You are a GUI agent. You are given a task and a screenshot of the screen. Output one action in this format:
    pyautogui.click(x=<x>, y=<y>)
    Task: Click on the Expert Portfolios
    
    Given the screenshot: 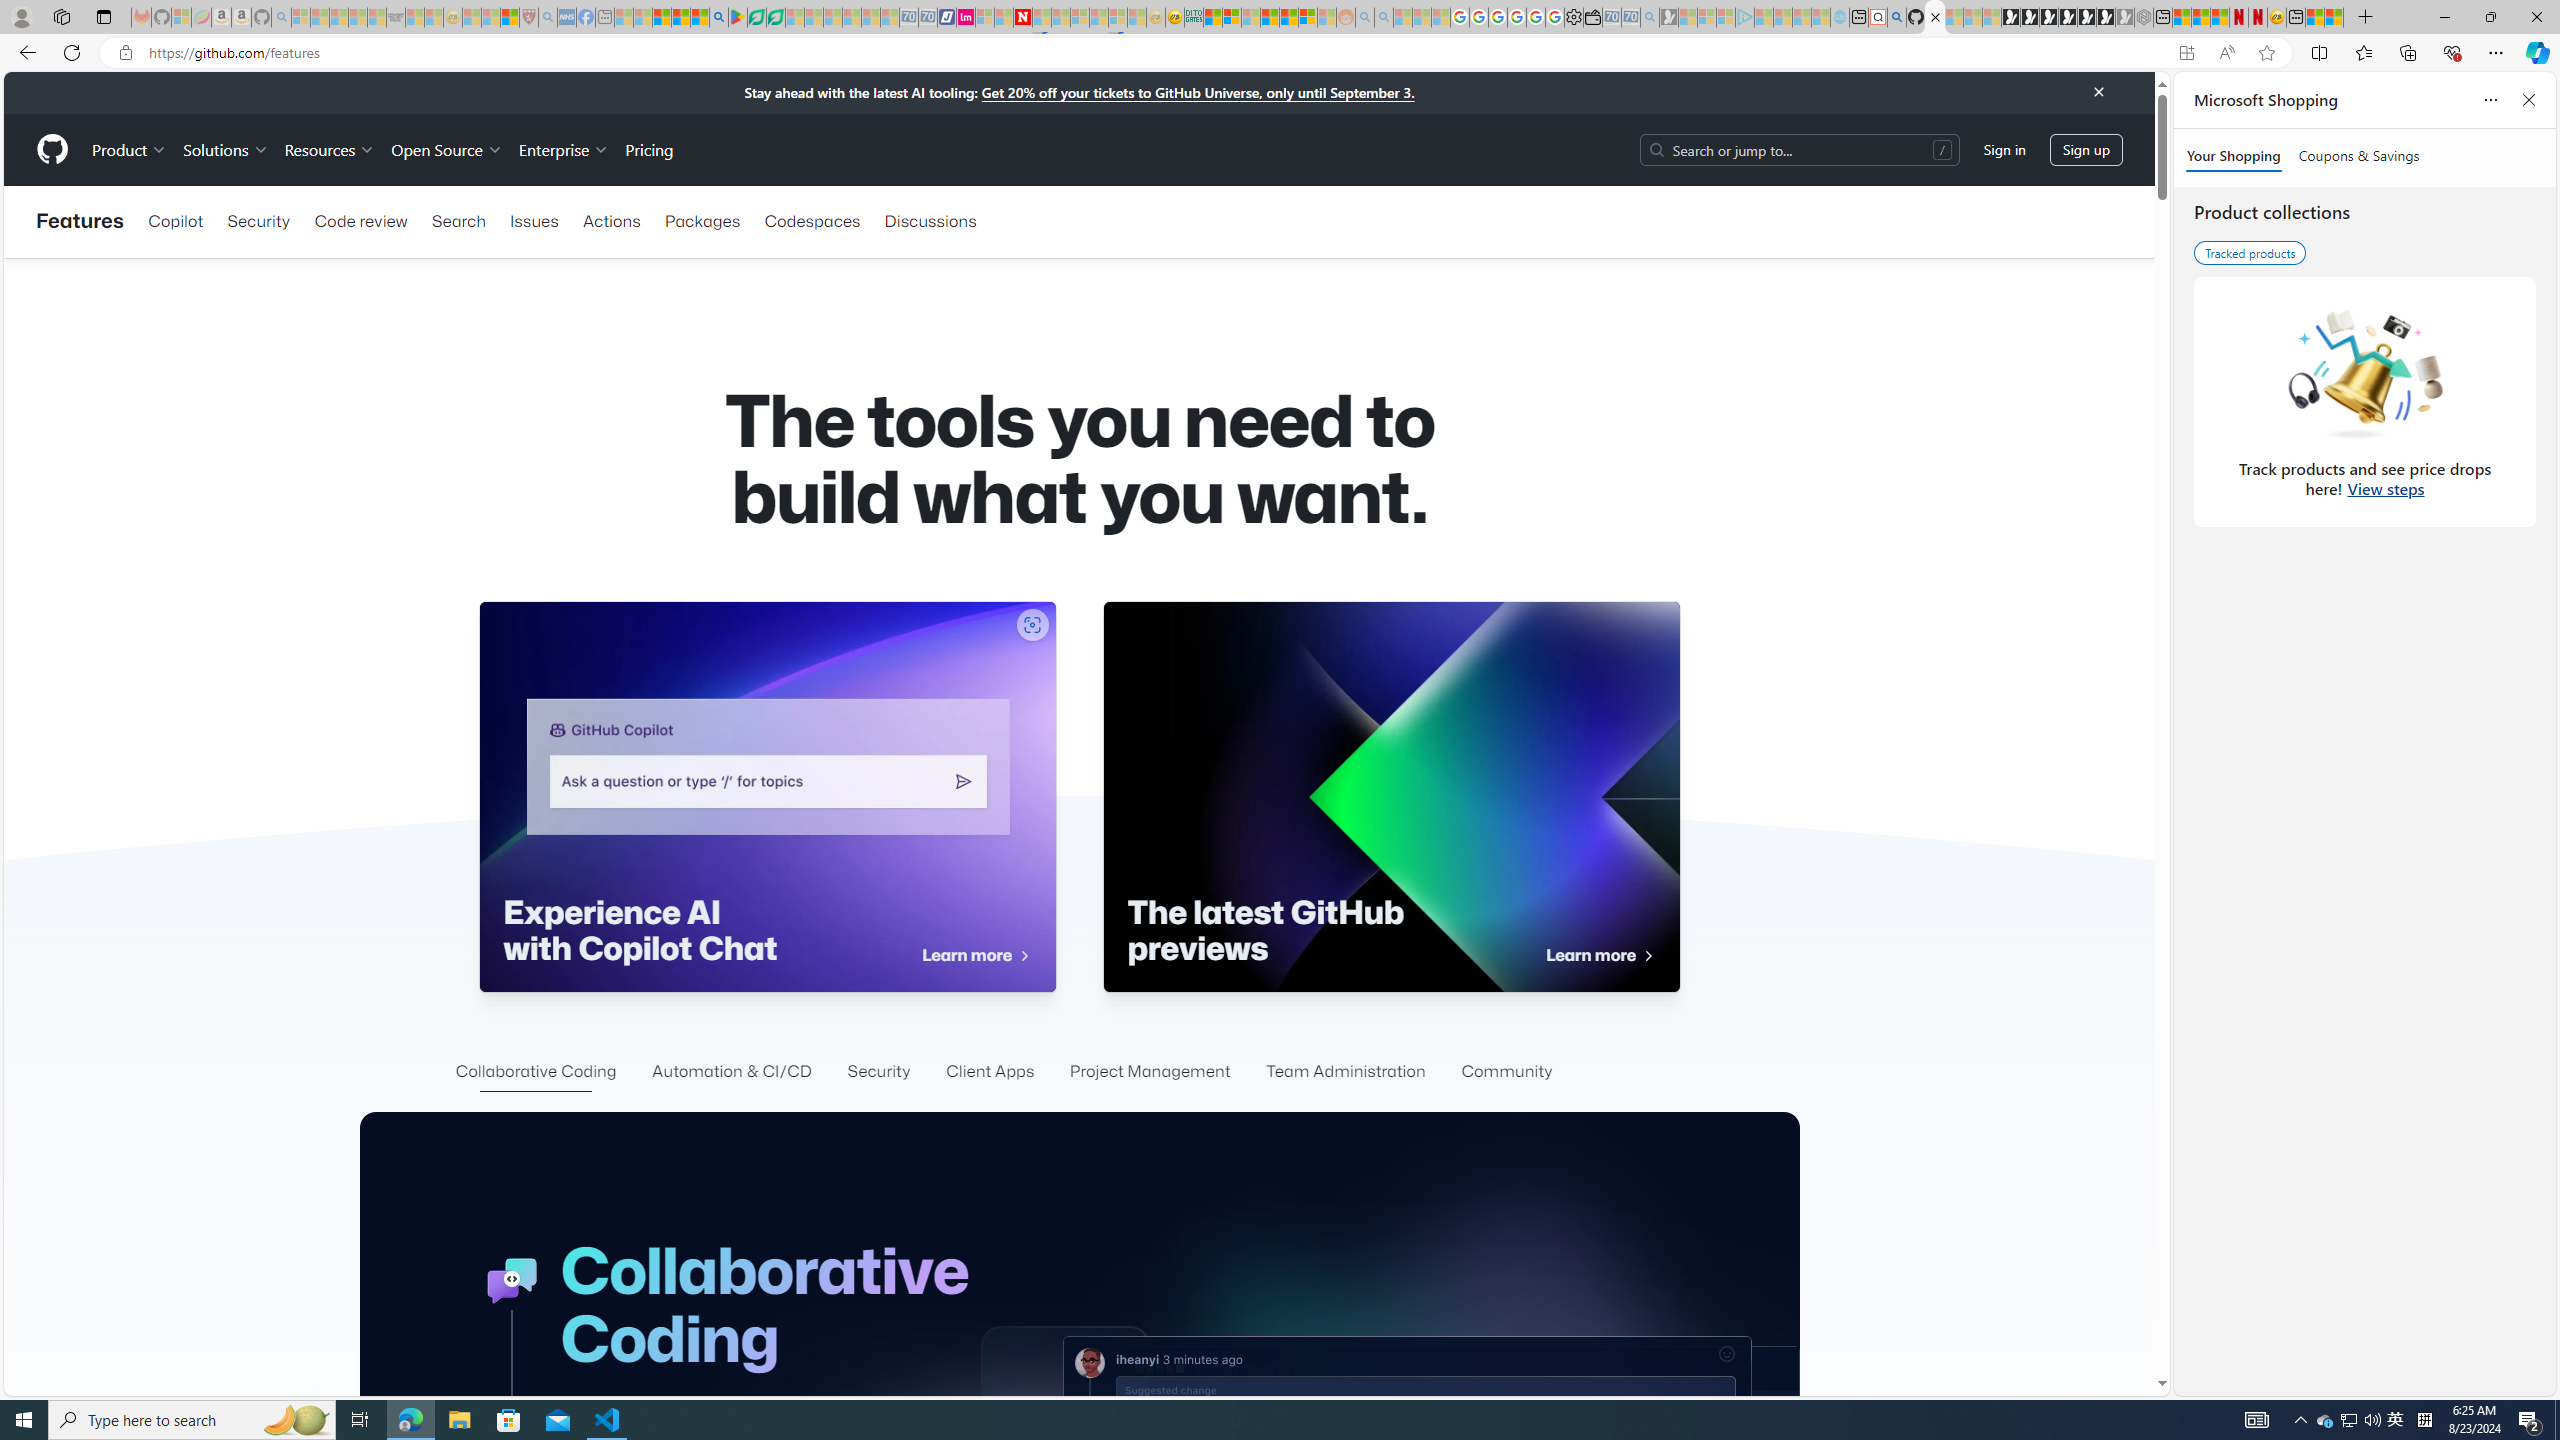 What is the action you would take?
    pyautogui.click(x=1269, y=17)
    